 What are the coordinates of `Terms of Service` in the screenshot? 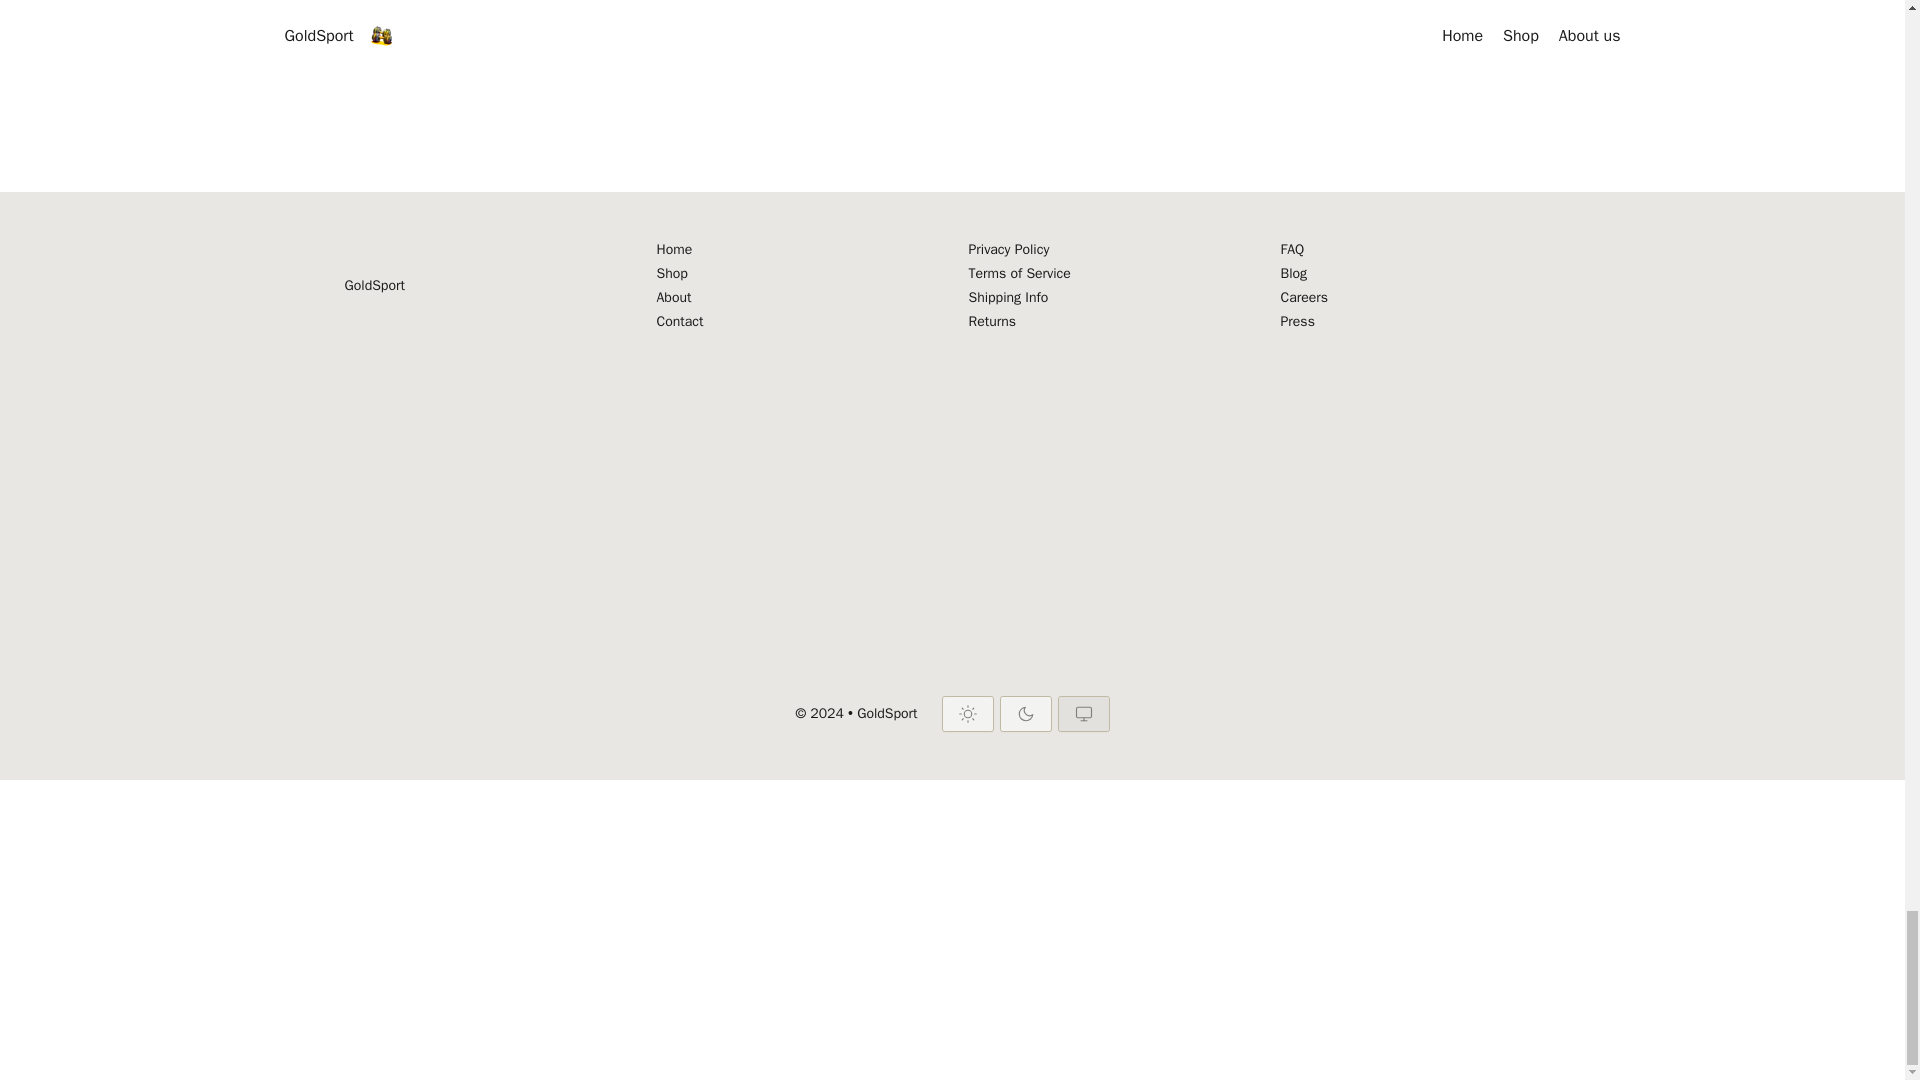 It's located at (1108, 274).